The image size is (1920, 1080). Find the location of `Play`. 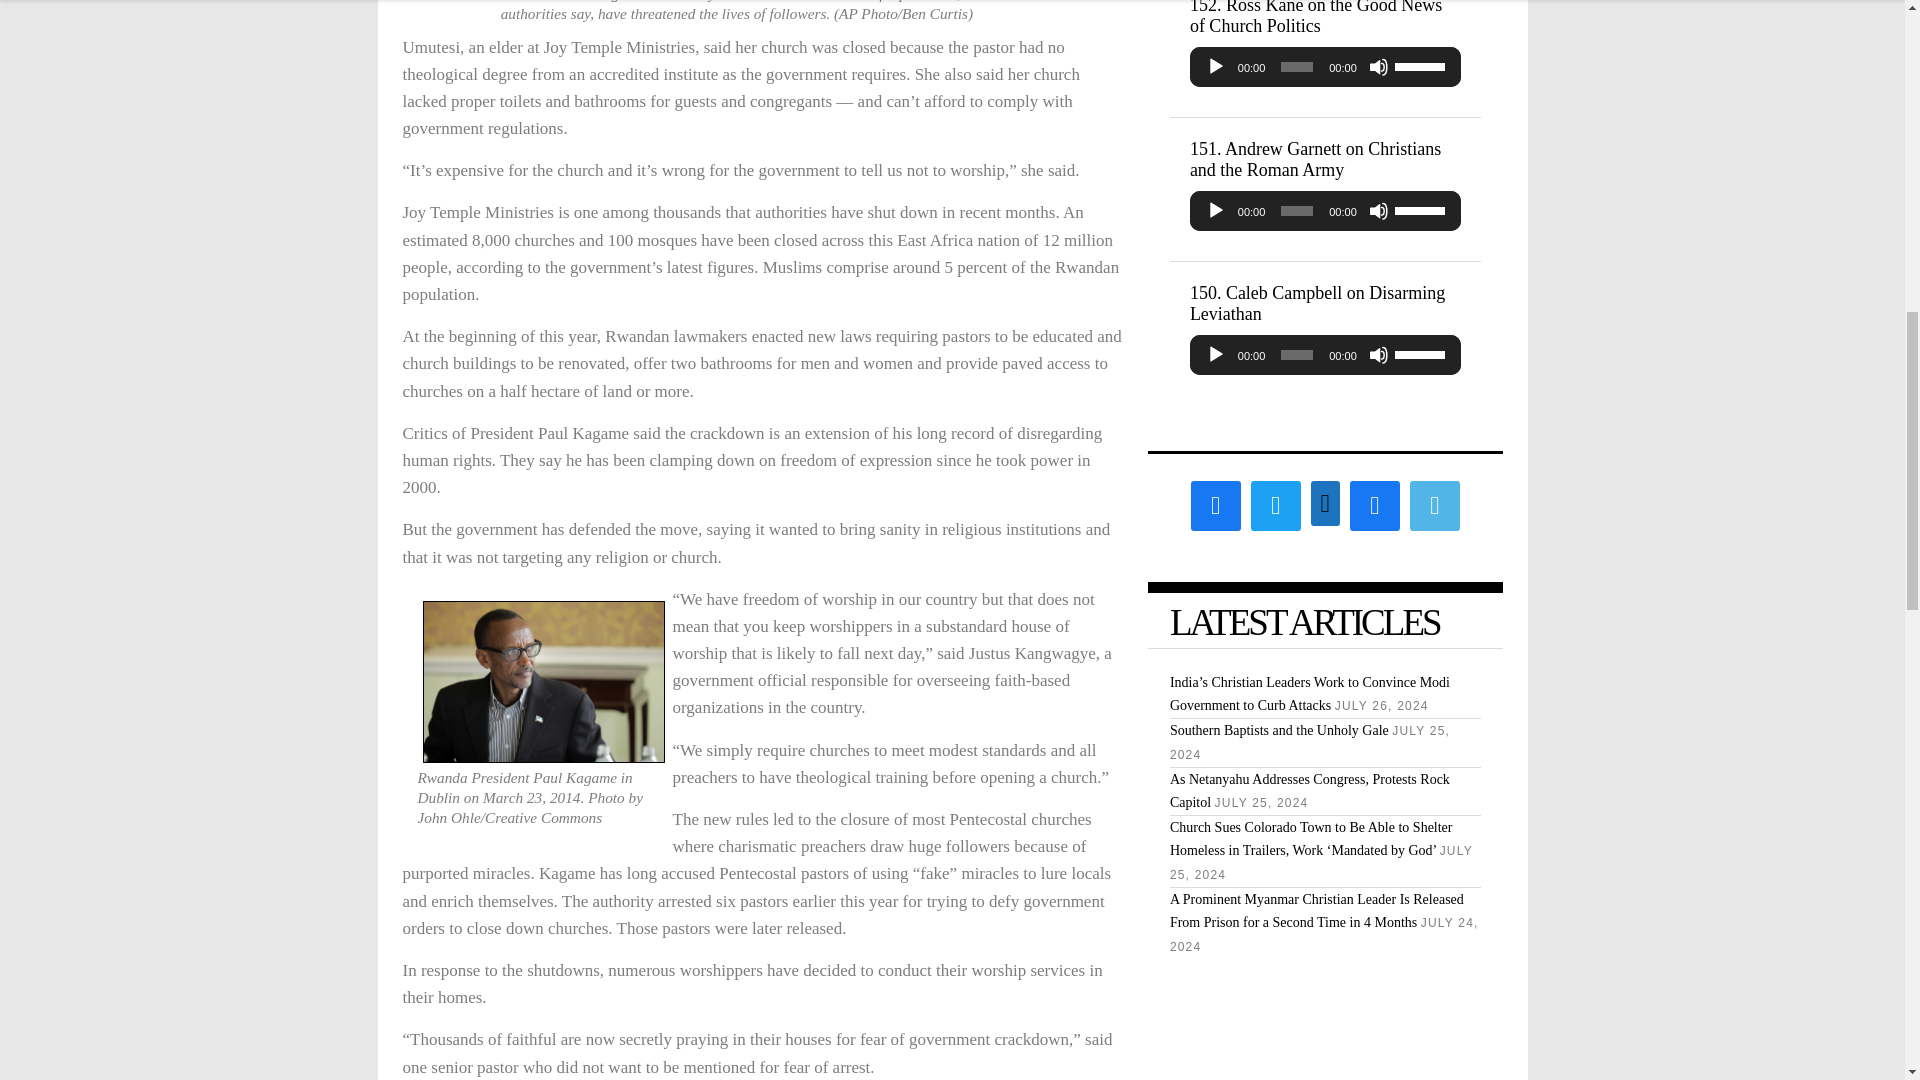

Play is located at coordinates (1216, 66).